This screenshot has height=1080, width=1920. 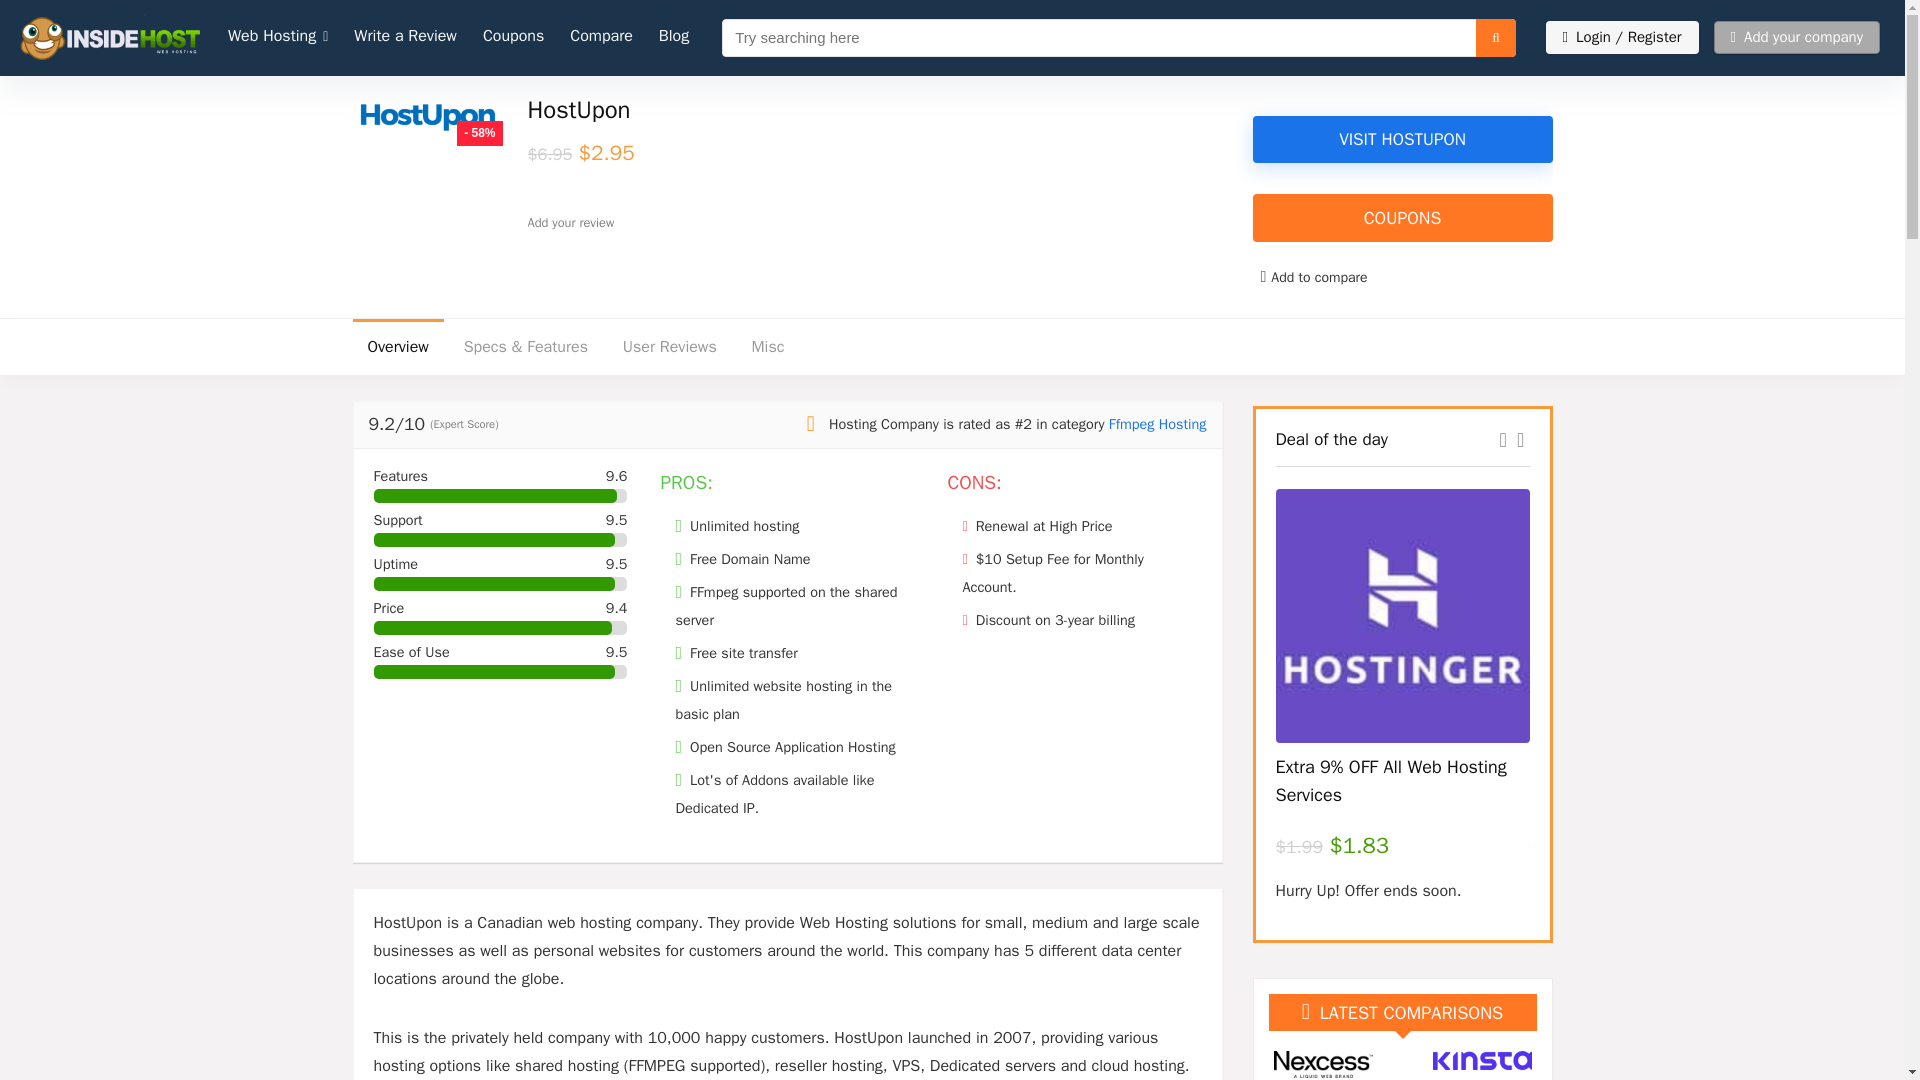 I want to click on Web Hosting, so click(x=278, y=38).